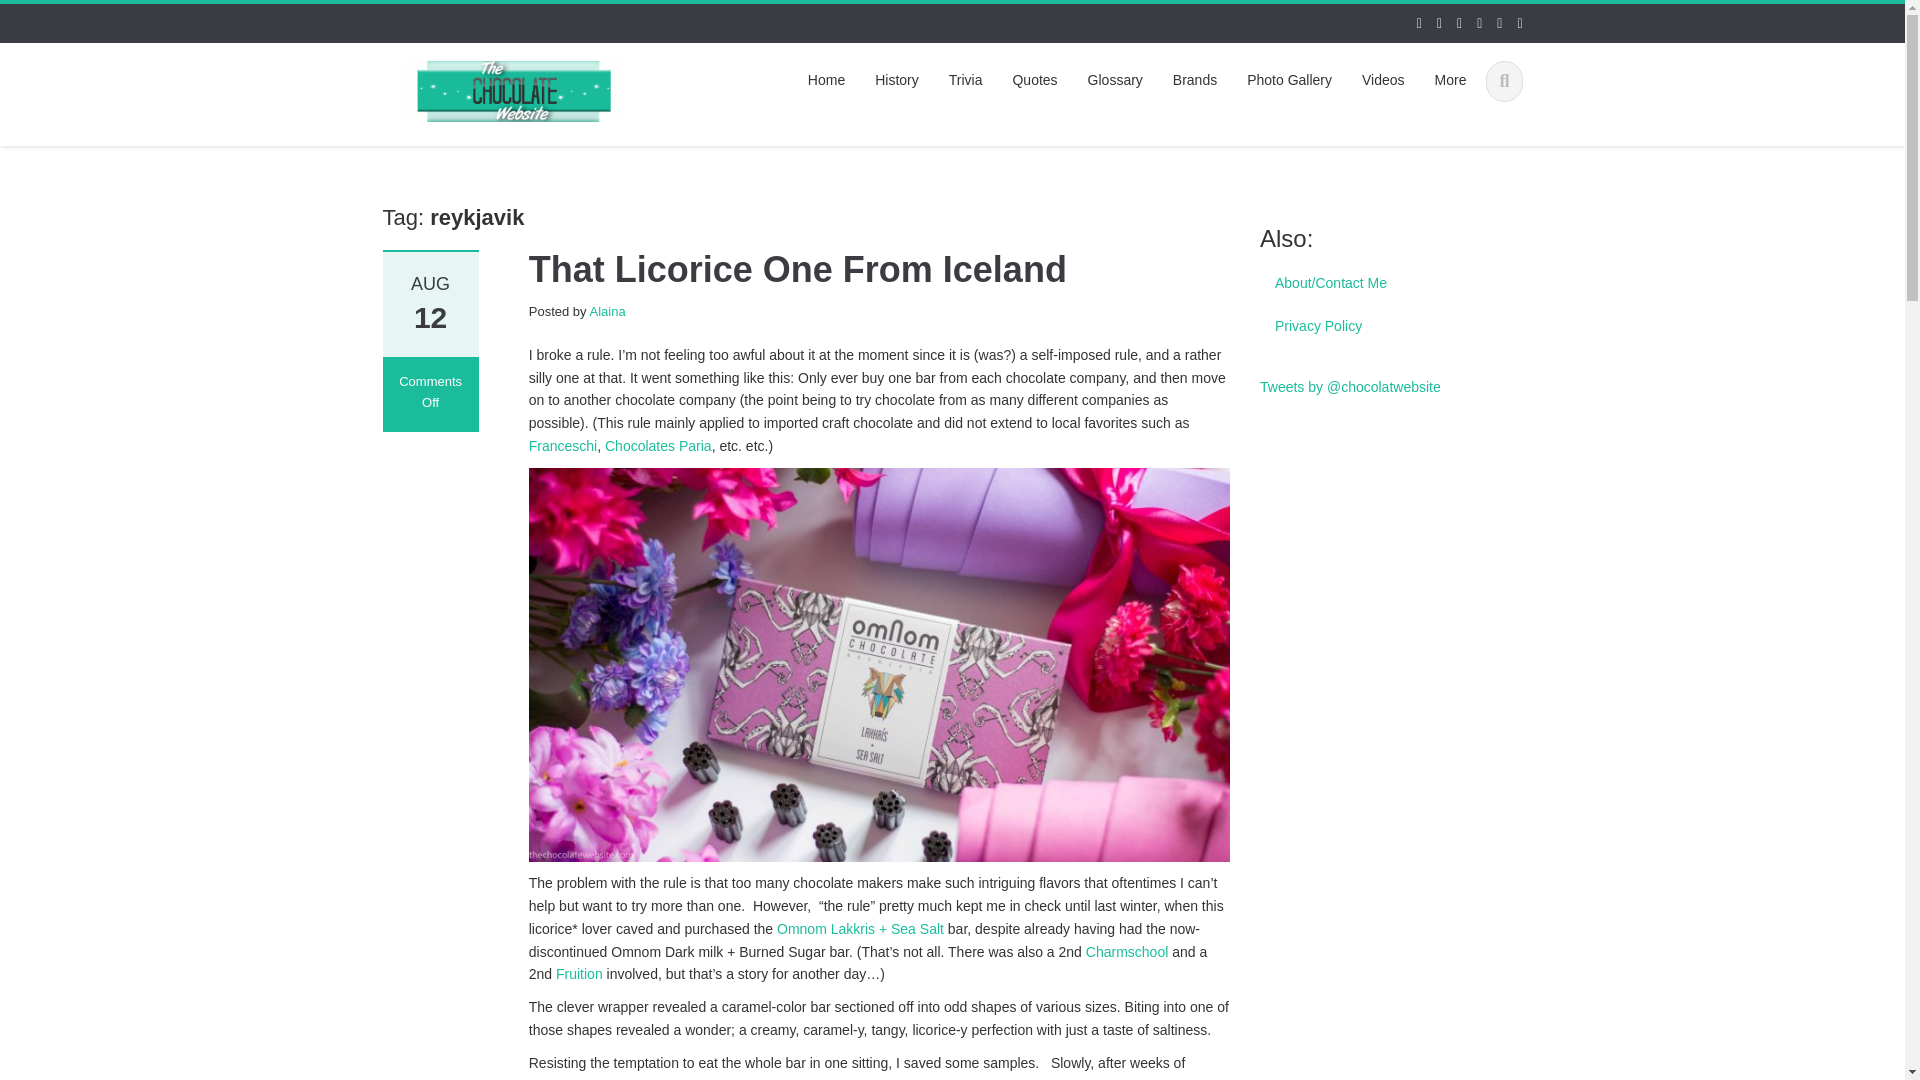 The image size is (1920, 1080). Describe the element at coordinates (1451, 80) in the screenshot. I see `More` at that location.